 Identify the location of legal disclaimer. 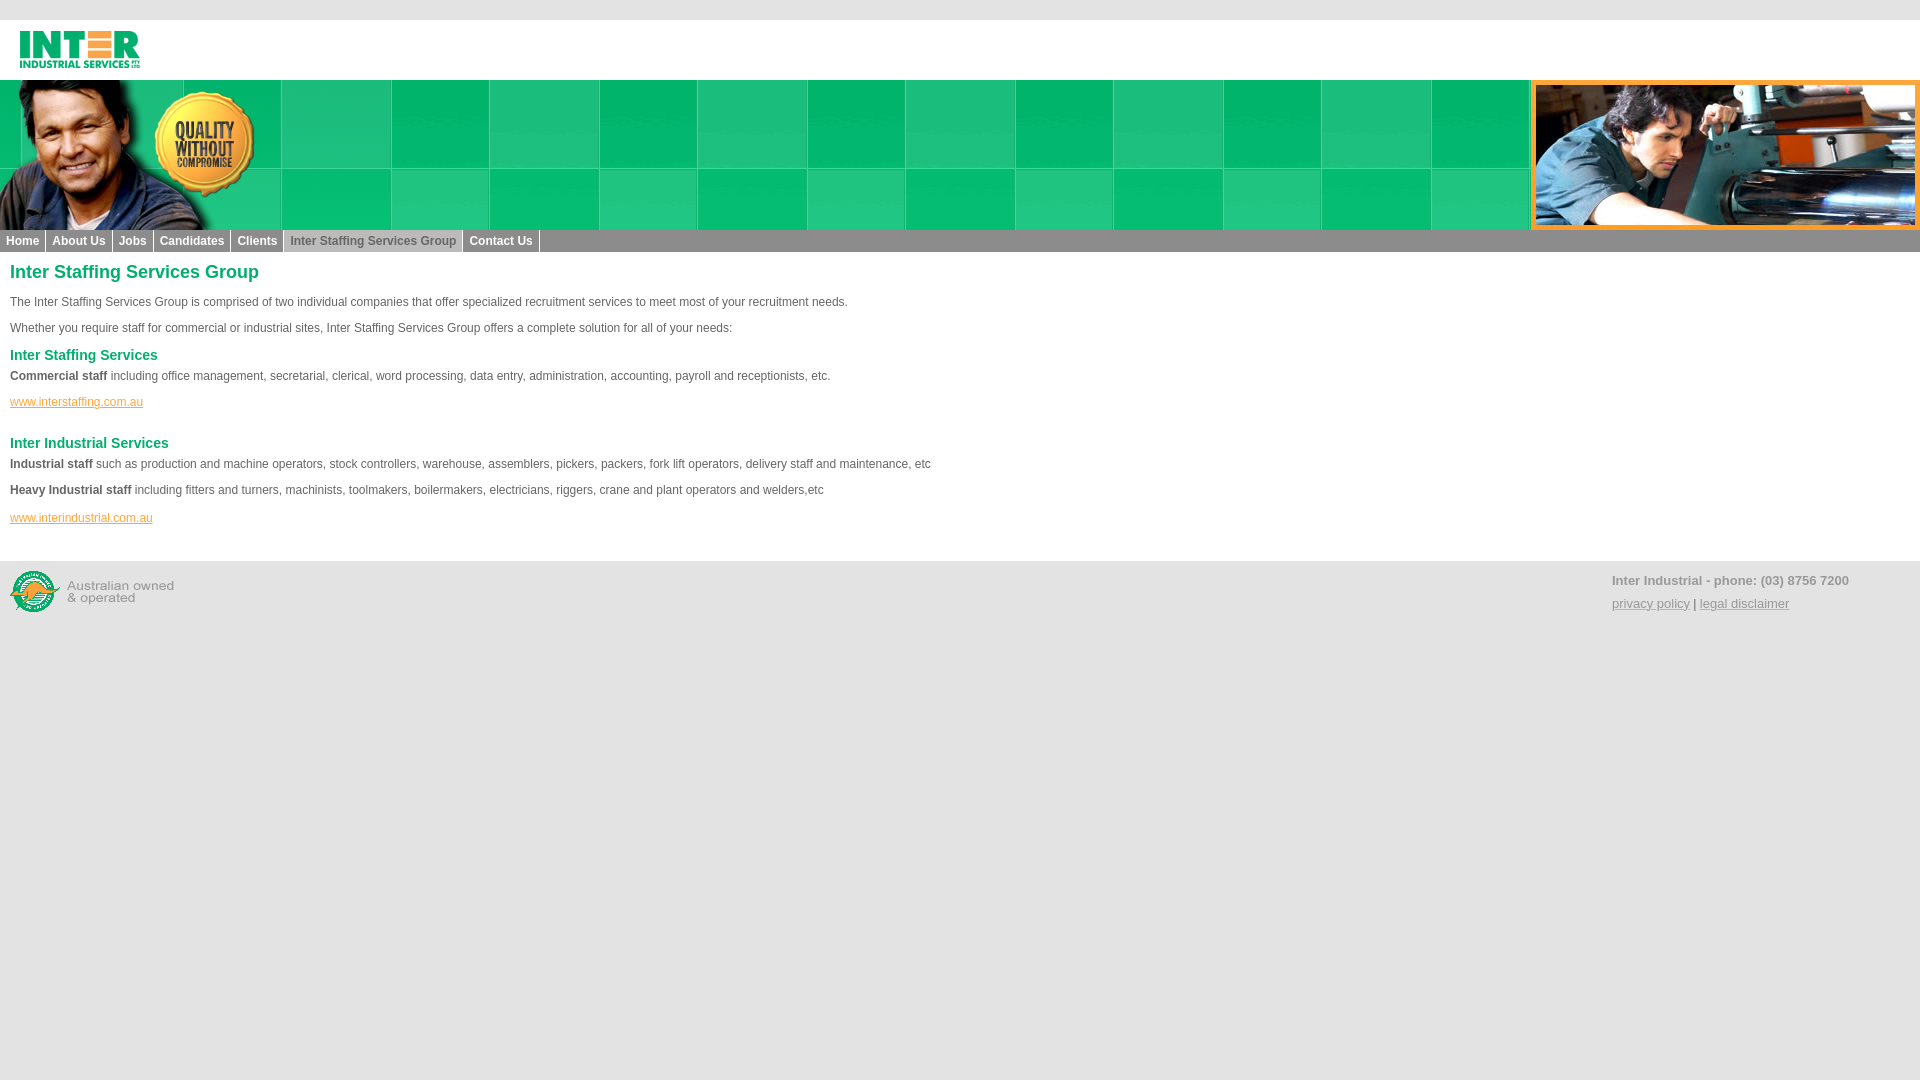
(1745, 603).